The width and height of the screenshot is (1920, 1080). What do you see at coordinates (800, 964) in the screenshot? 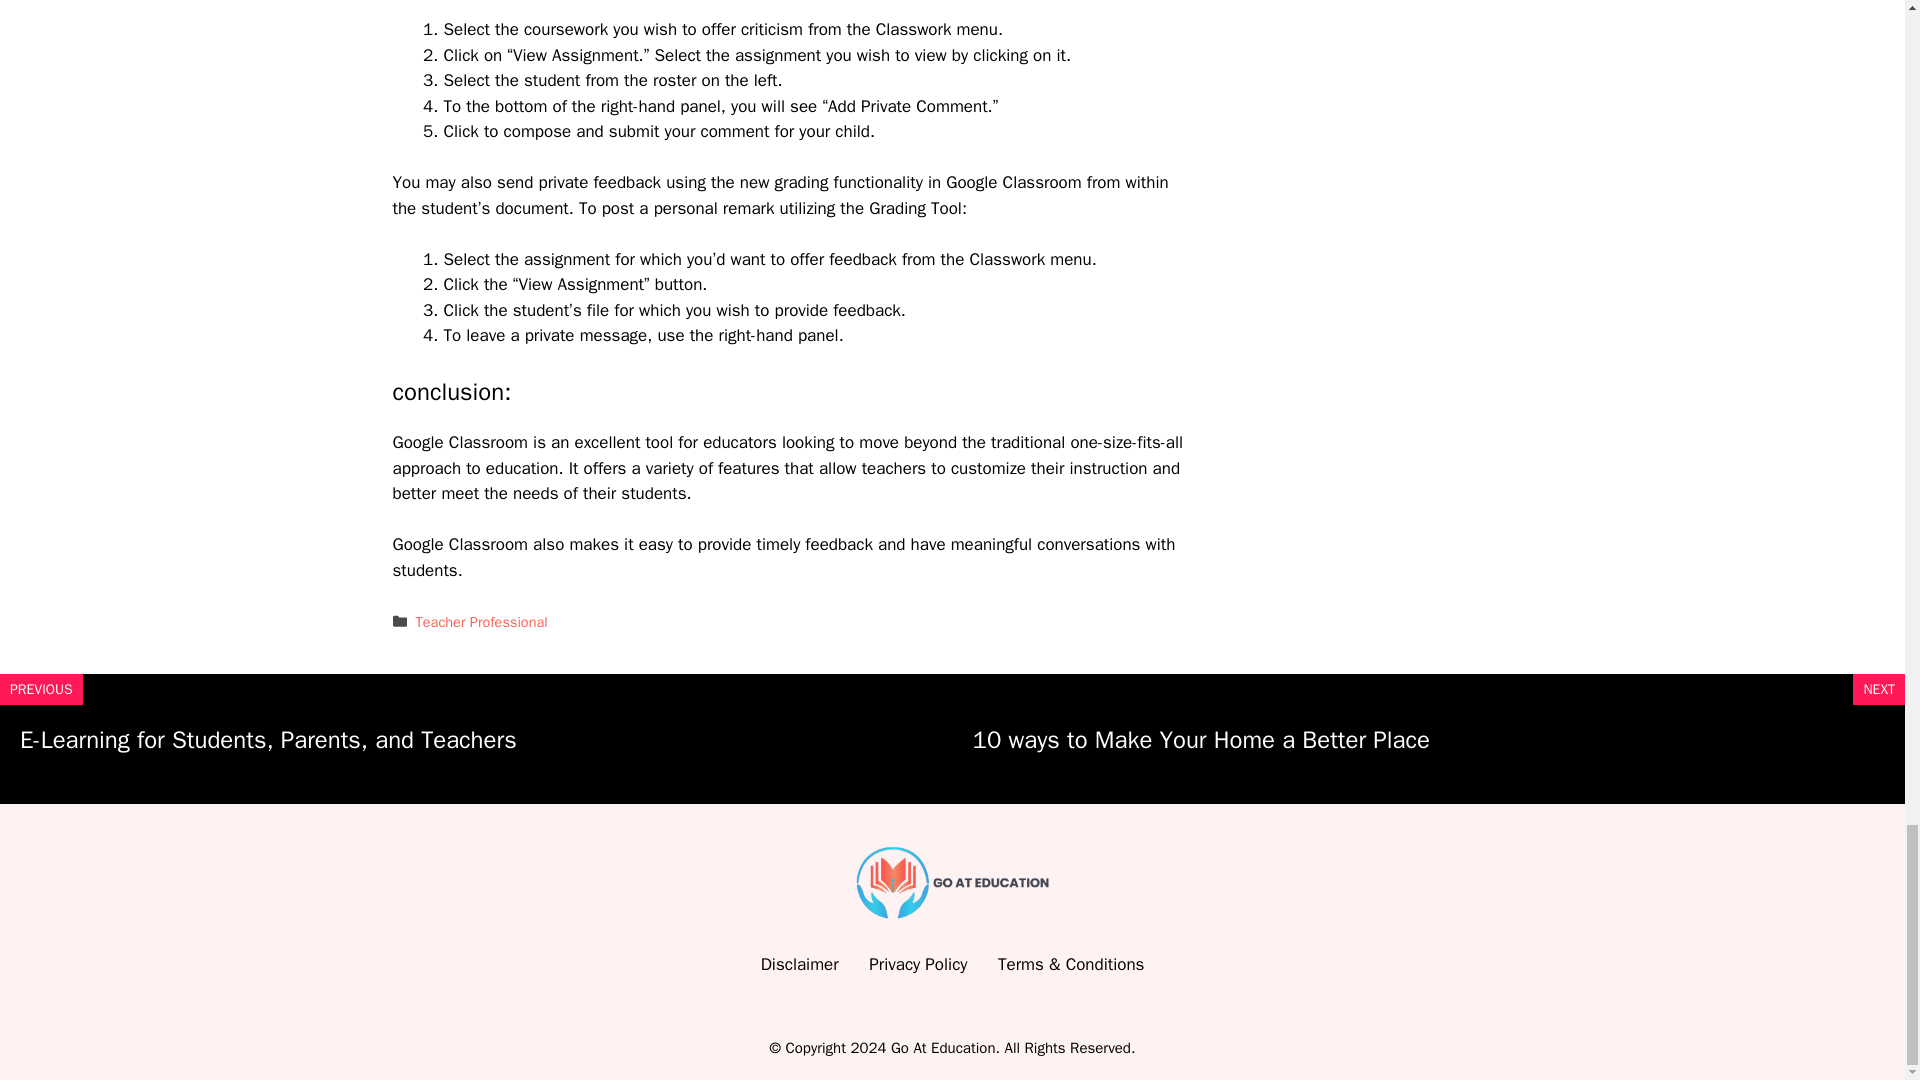
I see `Disclaimer` at bounding box center [800, 964].